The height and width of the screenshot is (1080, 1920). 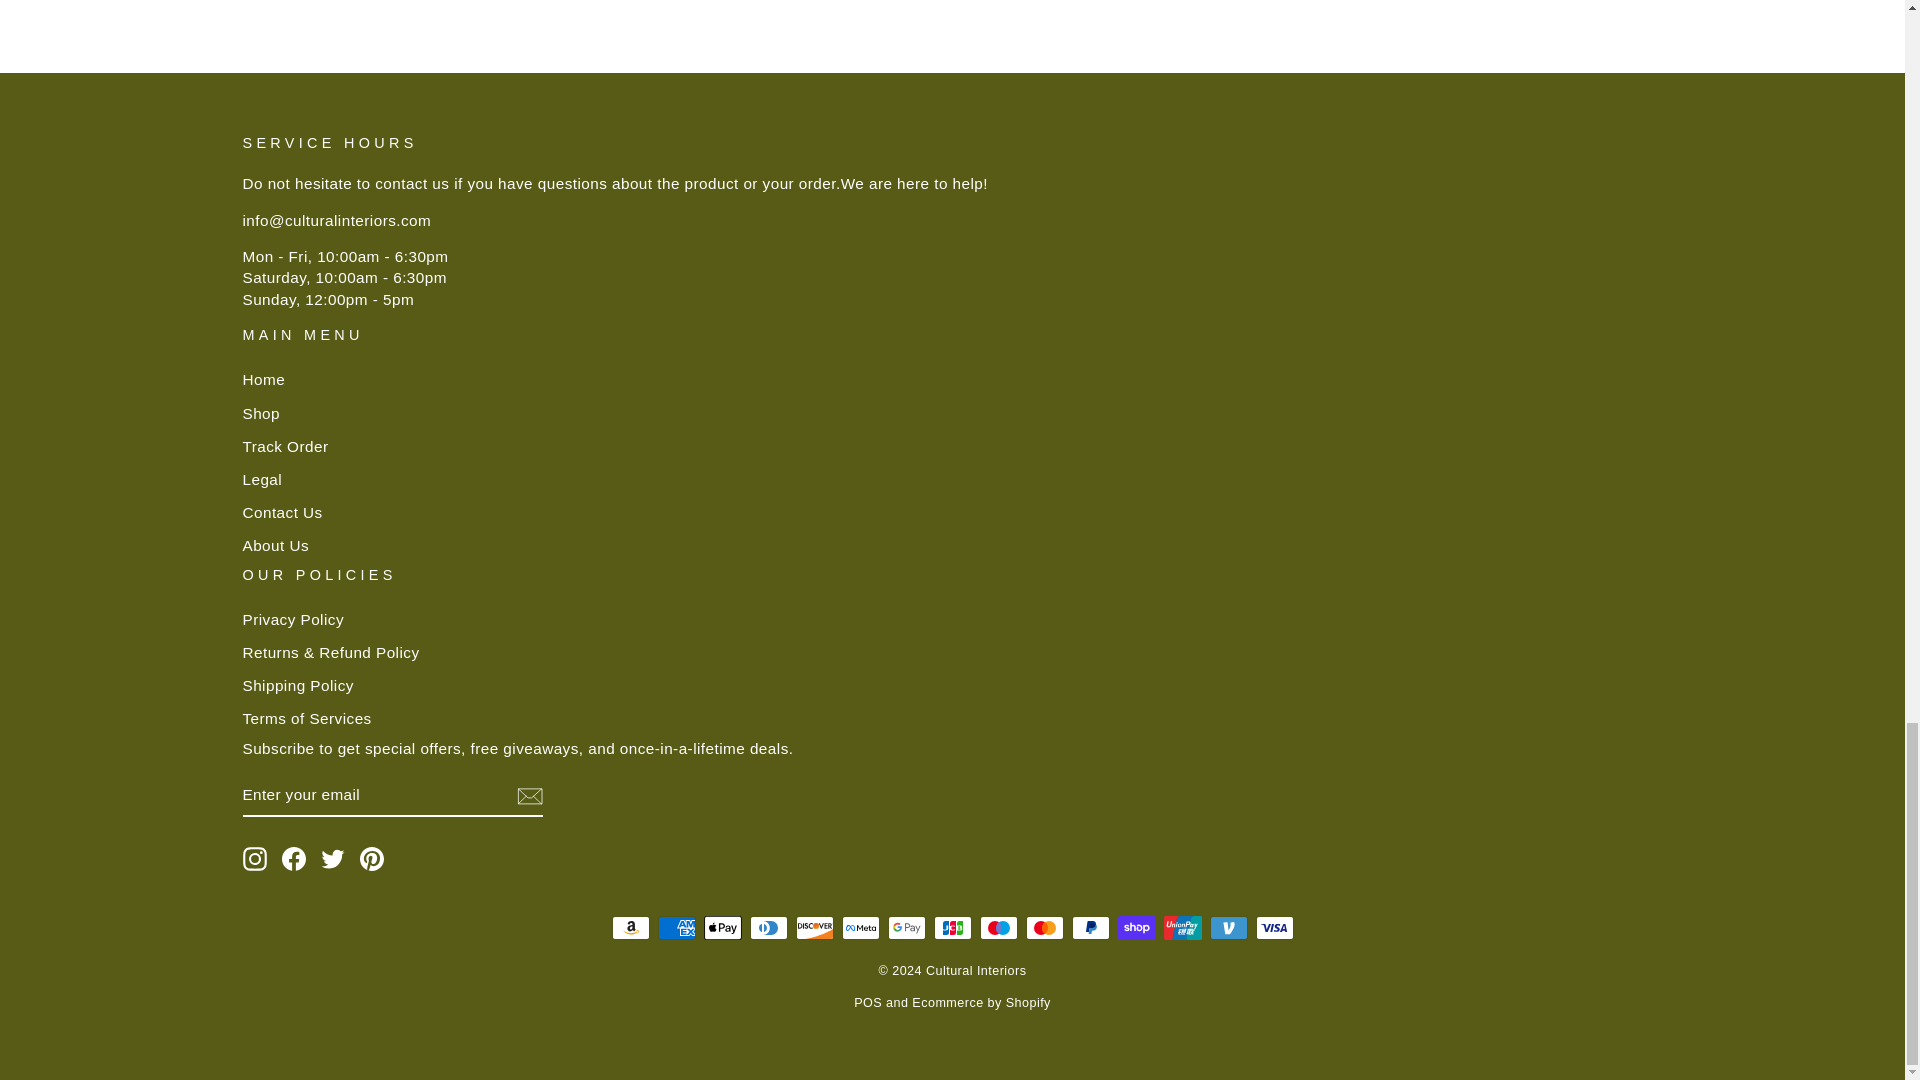 What do you see at coordinates (332, 858) in the screenshot?
I see `Cultural Interiors on Twitter` at bounding box center [332, 858].